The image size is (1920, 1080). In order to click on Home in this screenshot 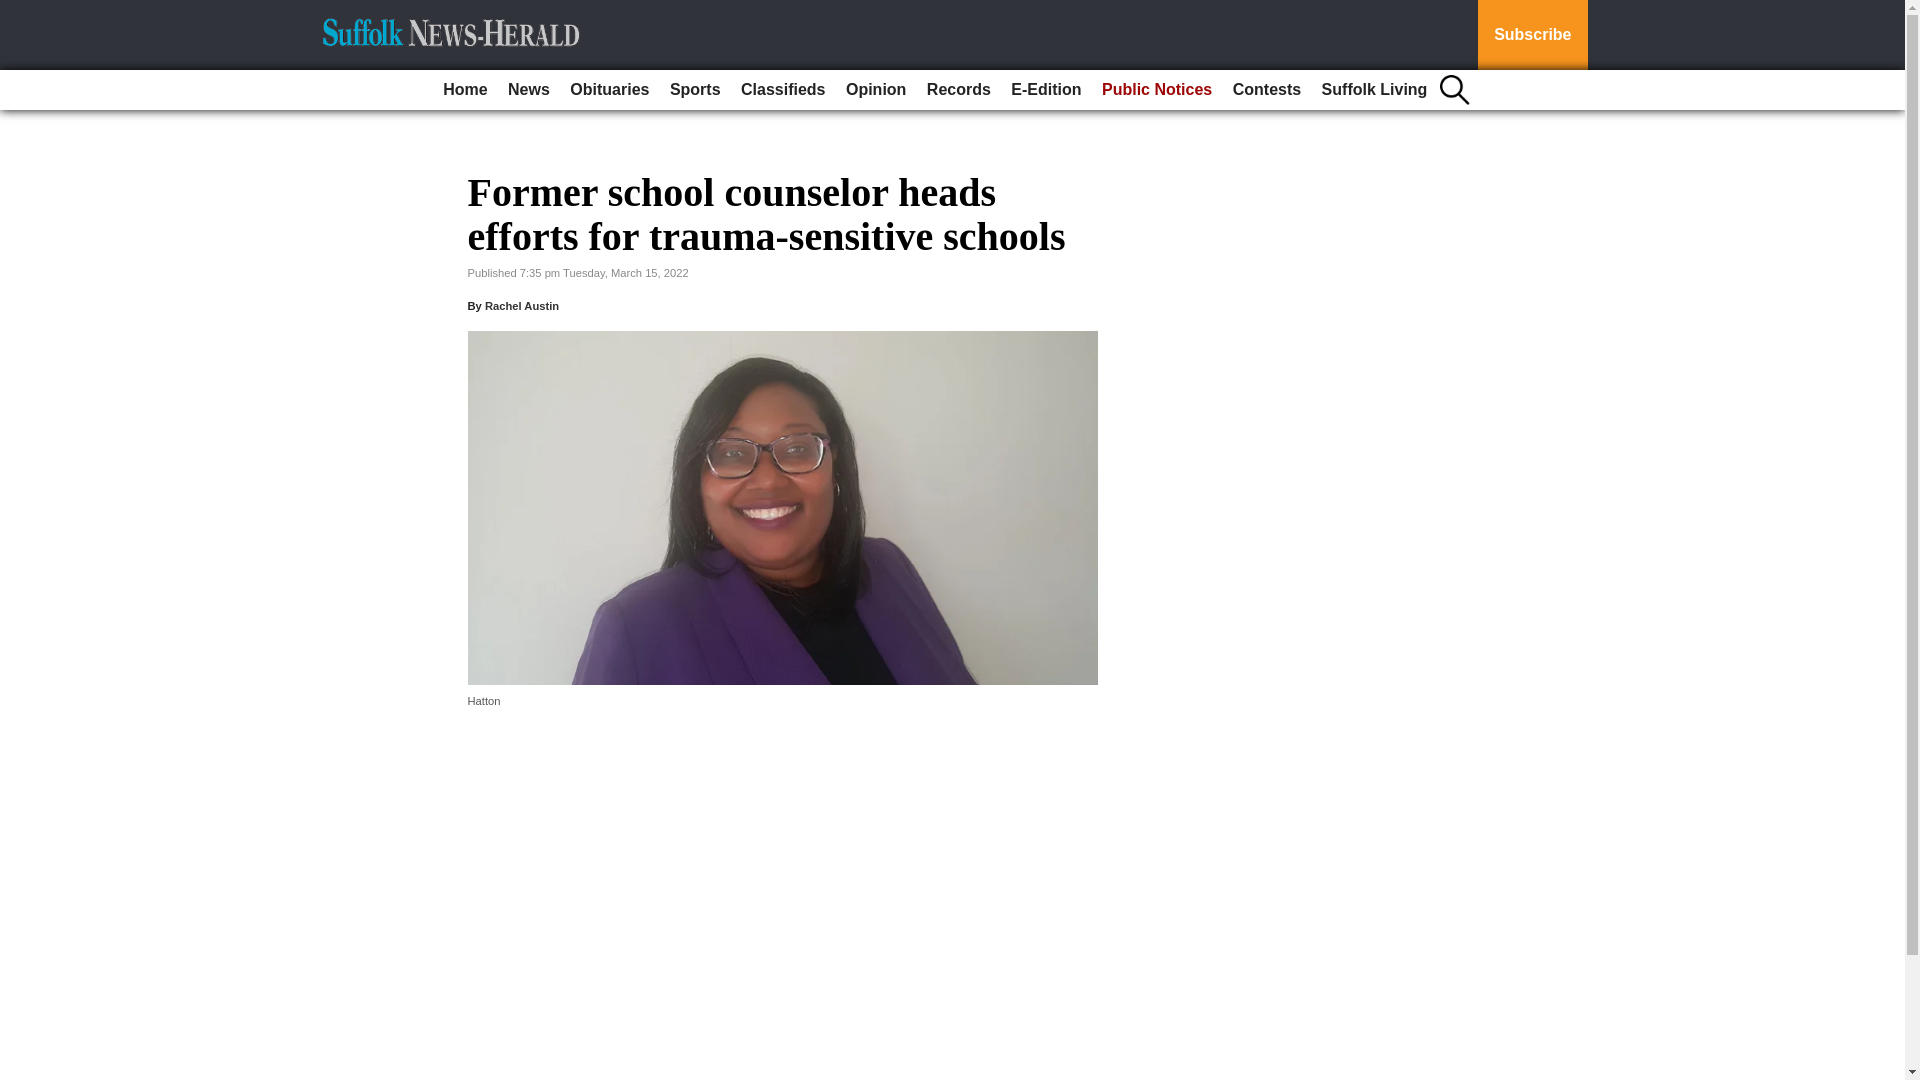, I will do `click(465, 90)`.